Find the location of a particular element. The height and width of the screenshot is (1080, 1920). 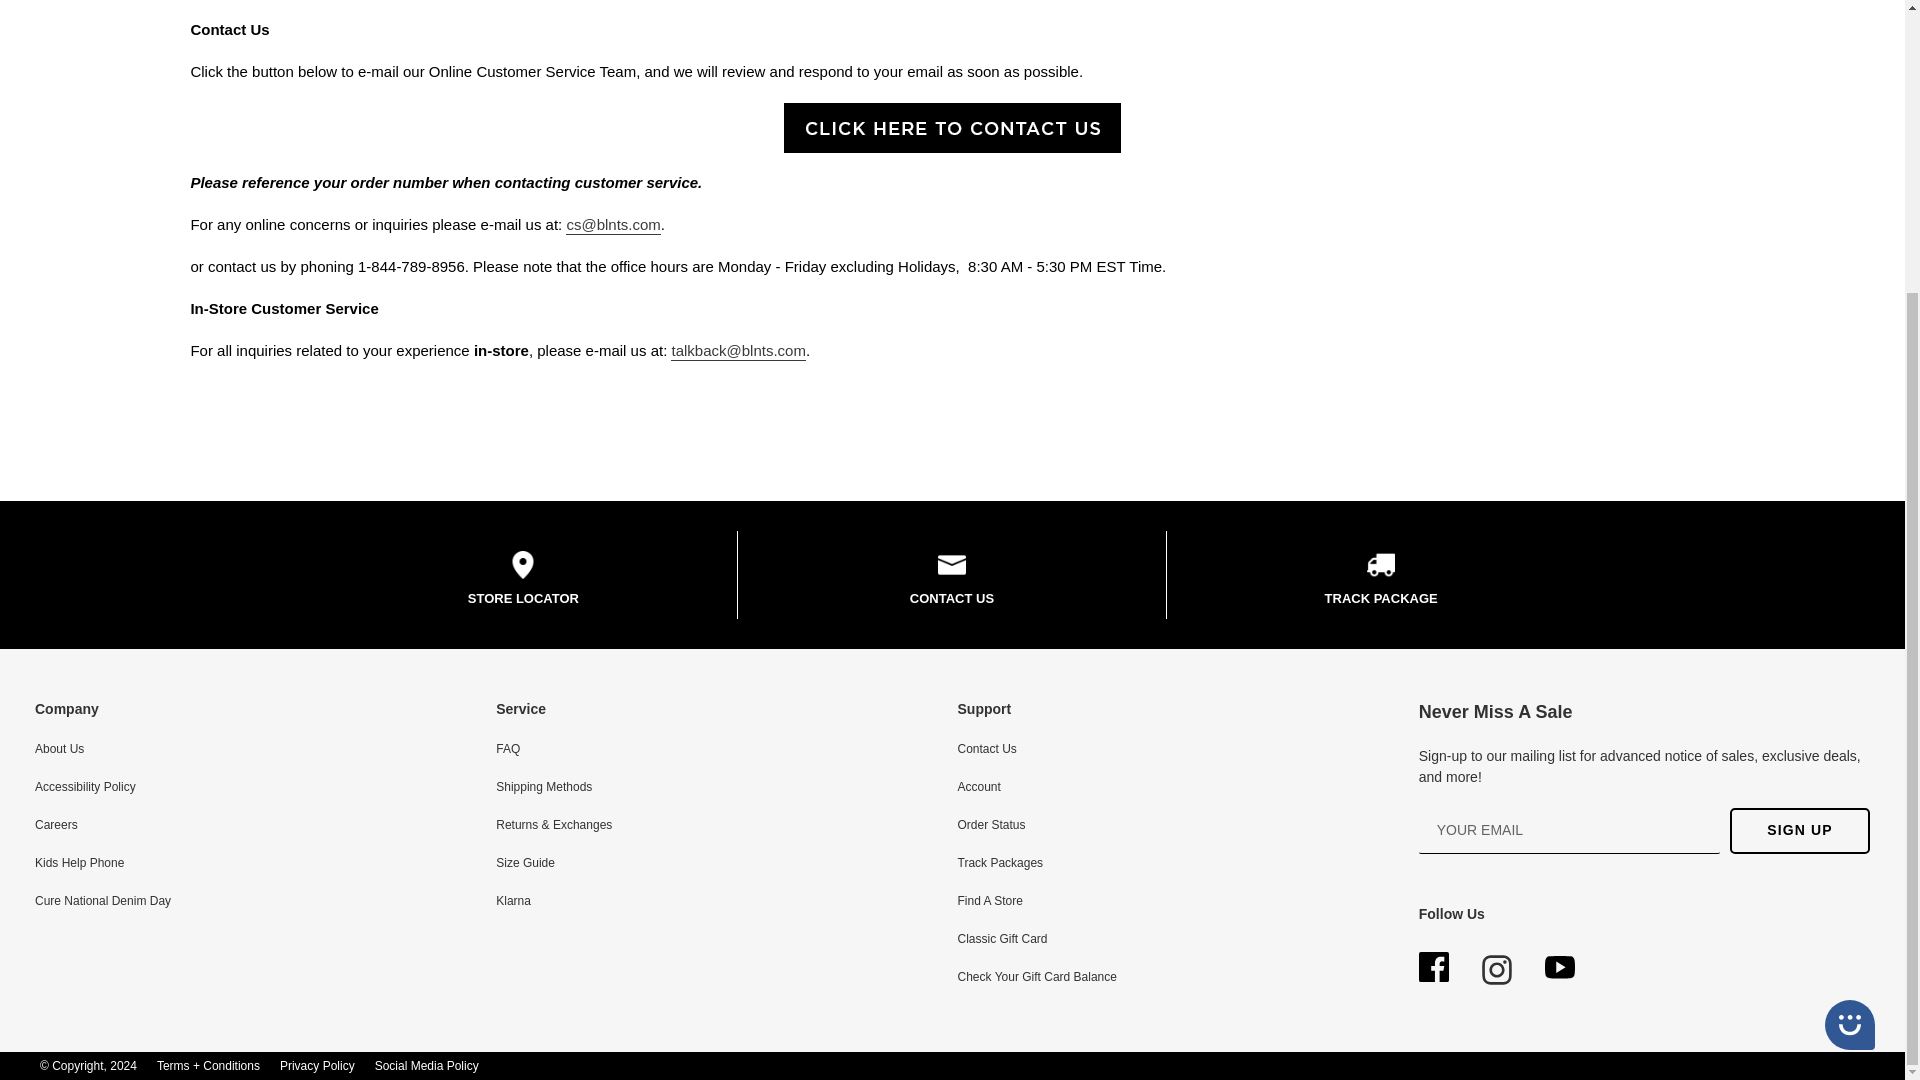

Contact Bluenotes Online Customer Support Team is located at coordinates (952, 128).